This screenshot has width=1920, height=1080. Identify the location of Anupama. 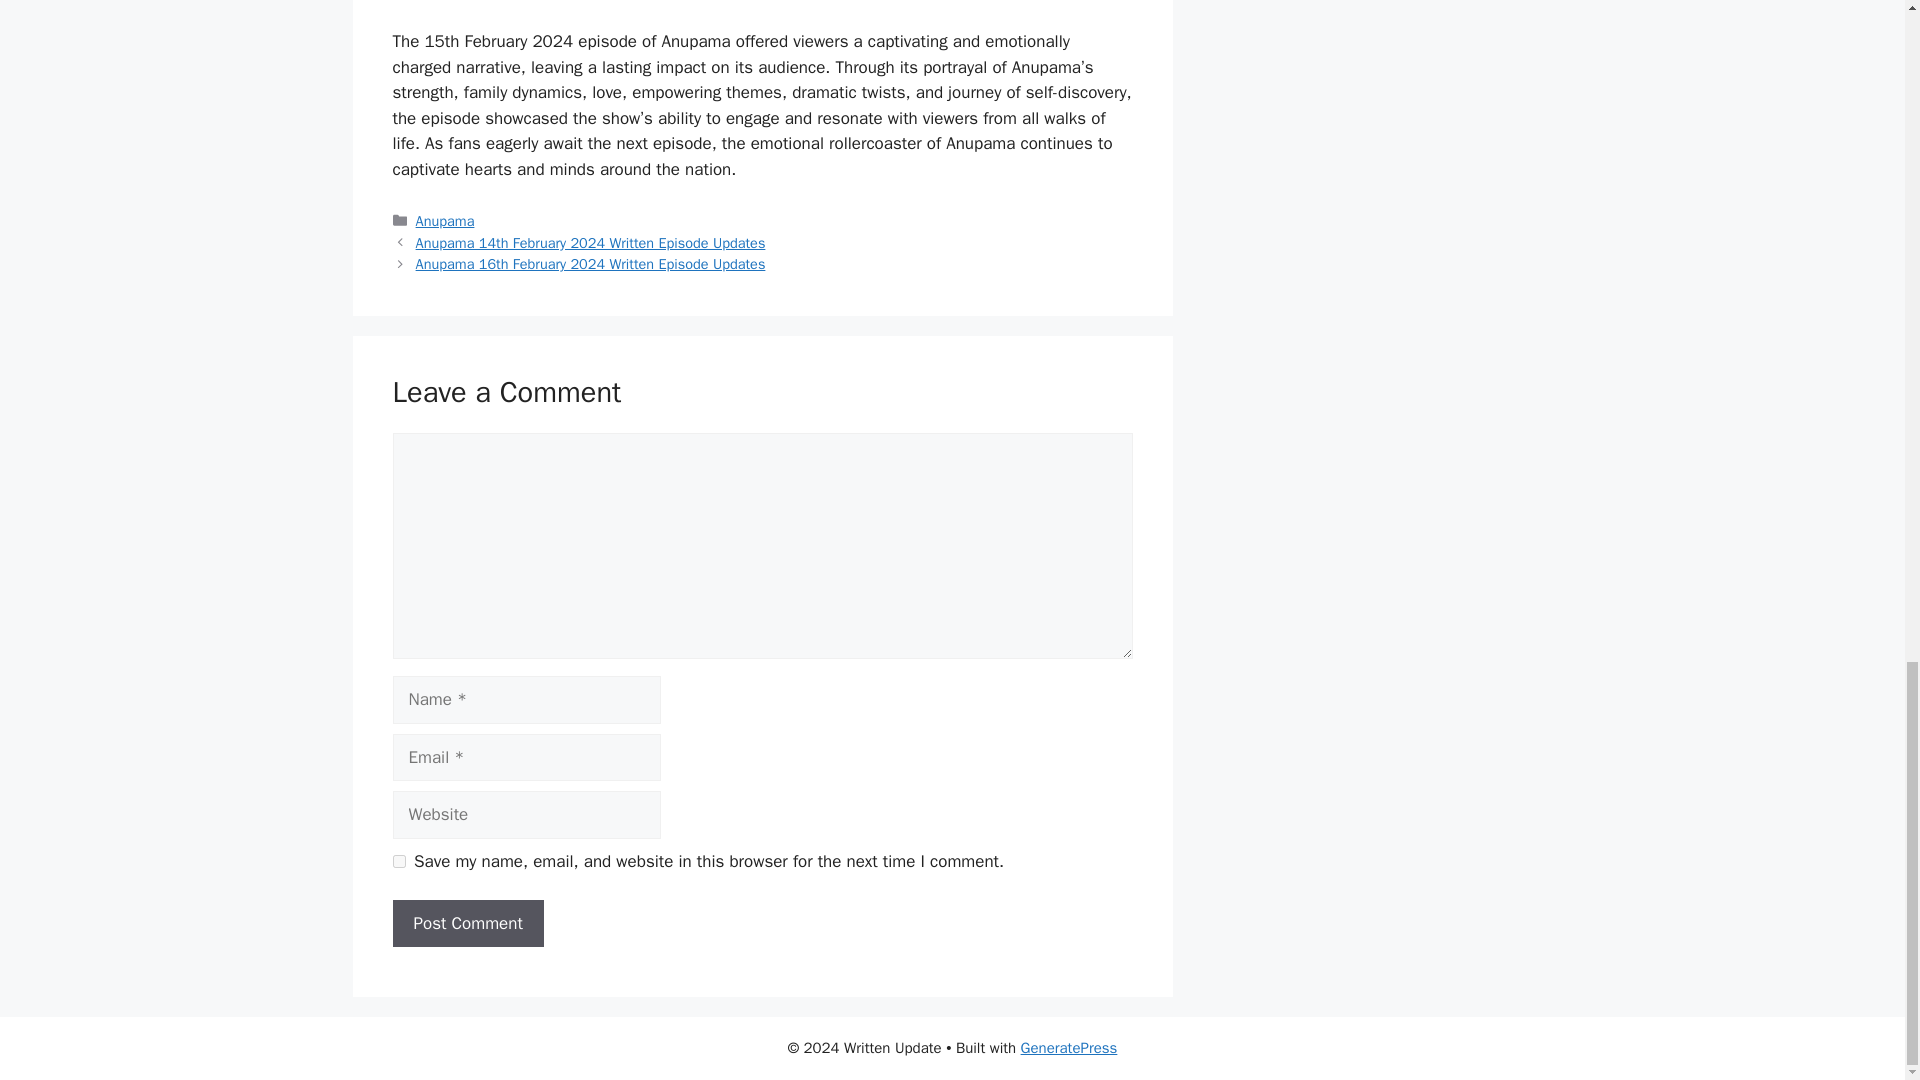
(445, 220).